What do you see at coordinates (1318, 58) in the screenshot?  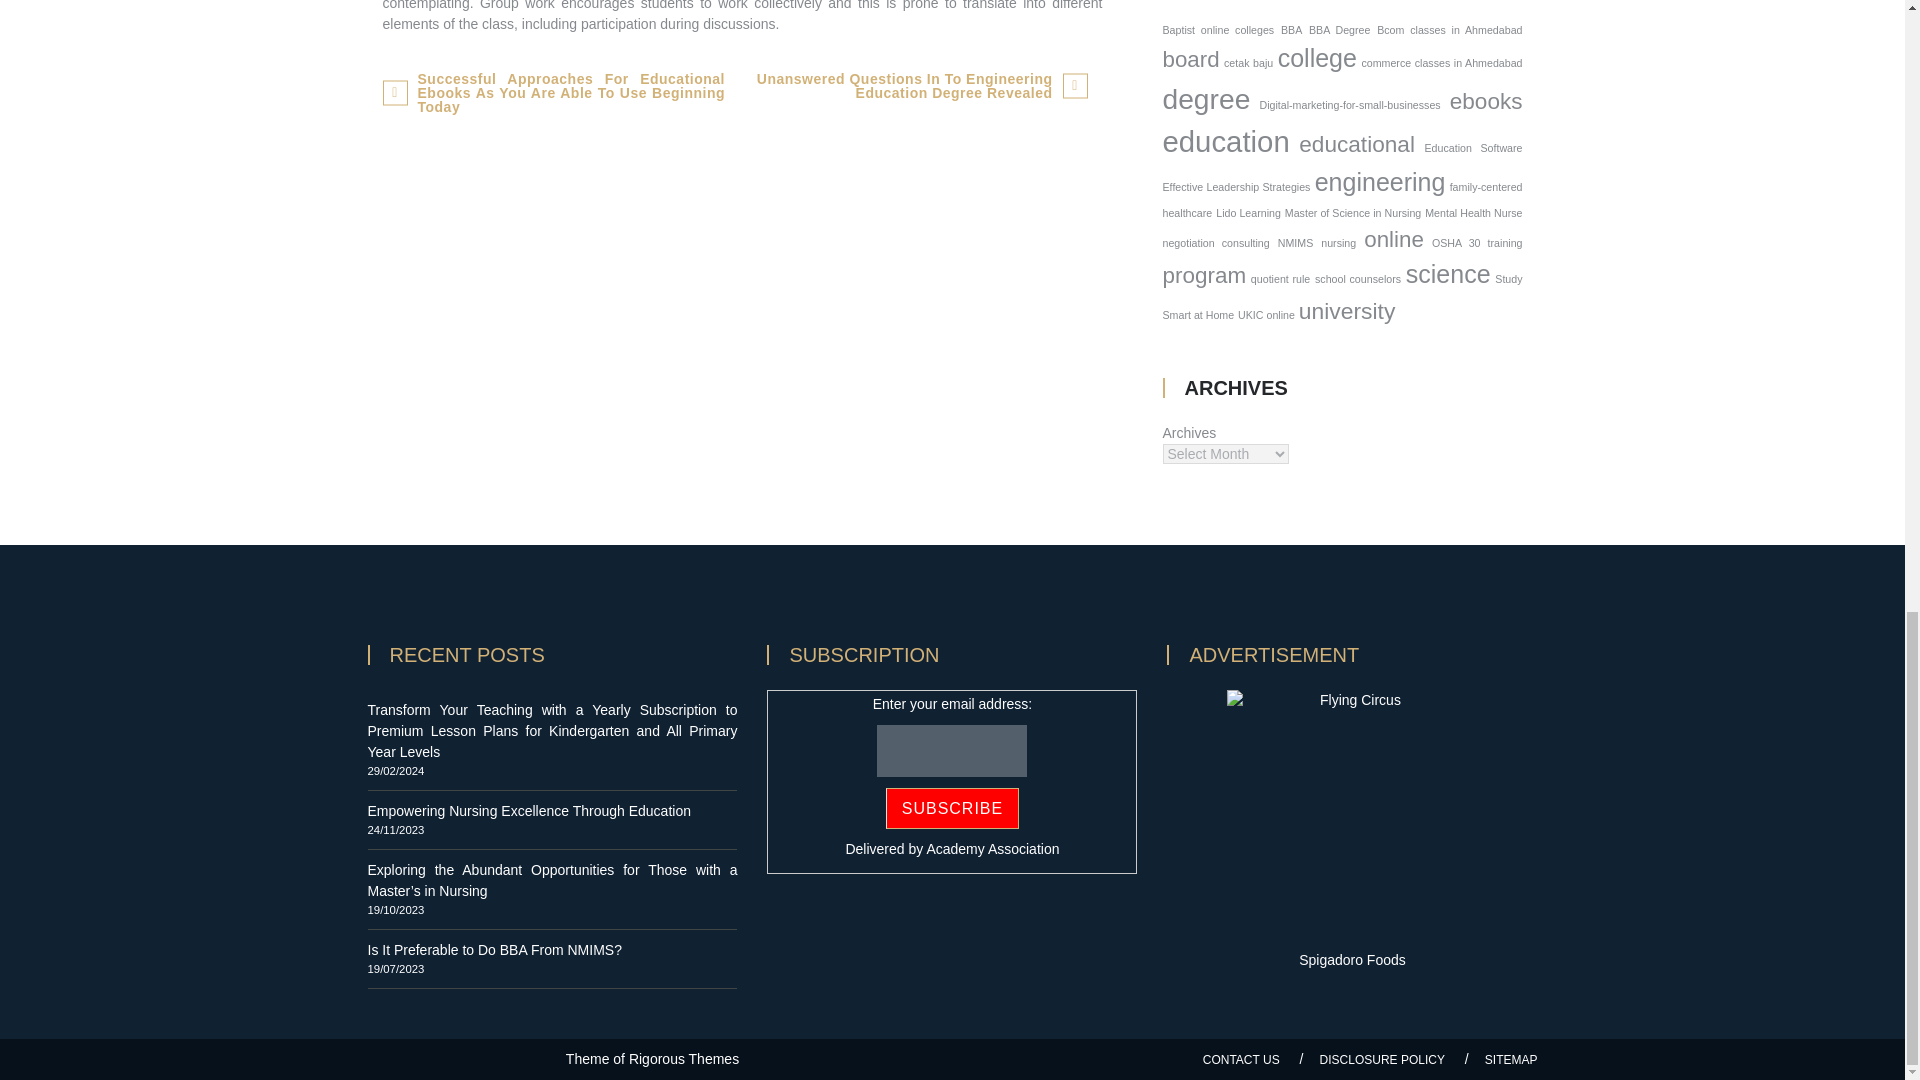 I see `college` at bounding box center [1318, 58].